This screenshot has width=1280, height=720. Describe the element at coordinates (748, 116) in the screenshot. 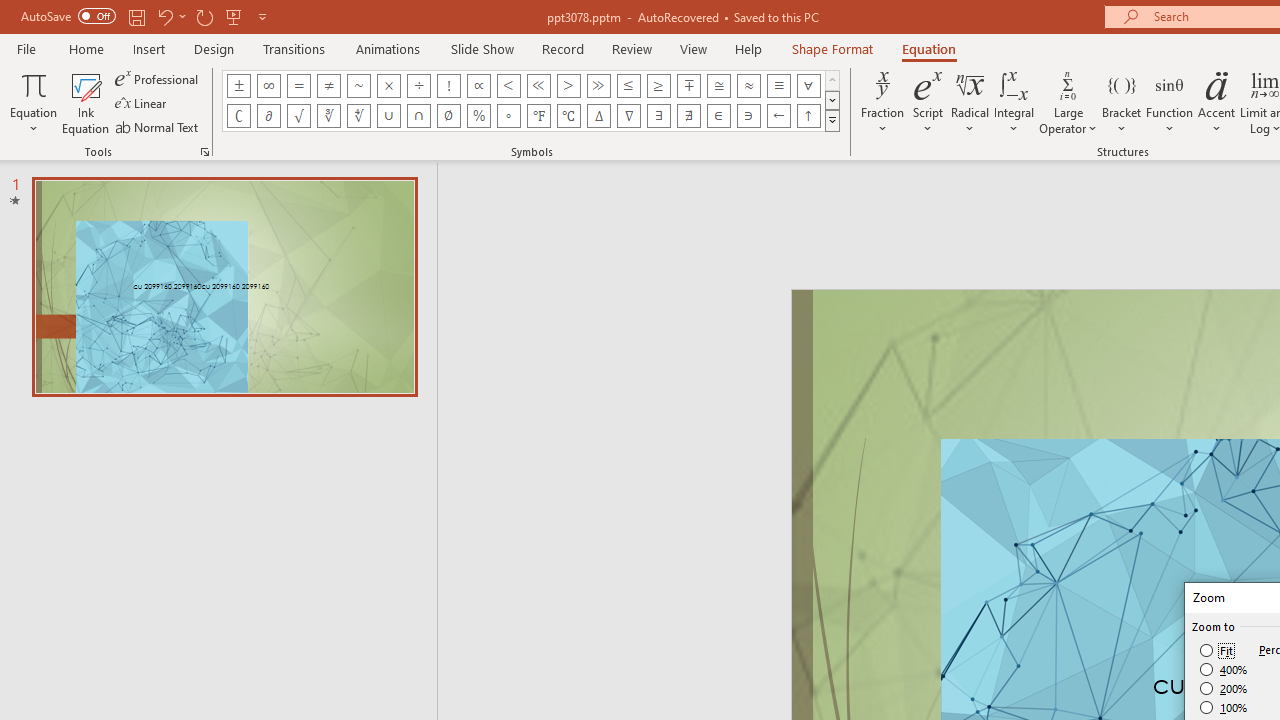

I see `Equation Symbol Contains as Member` at that location.